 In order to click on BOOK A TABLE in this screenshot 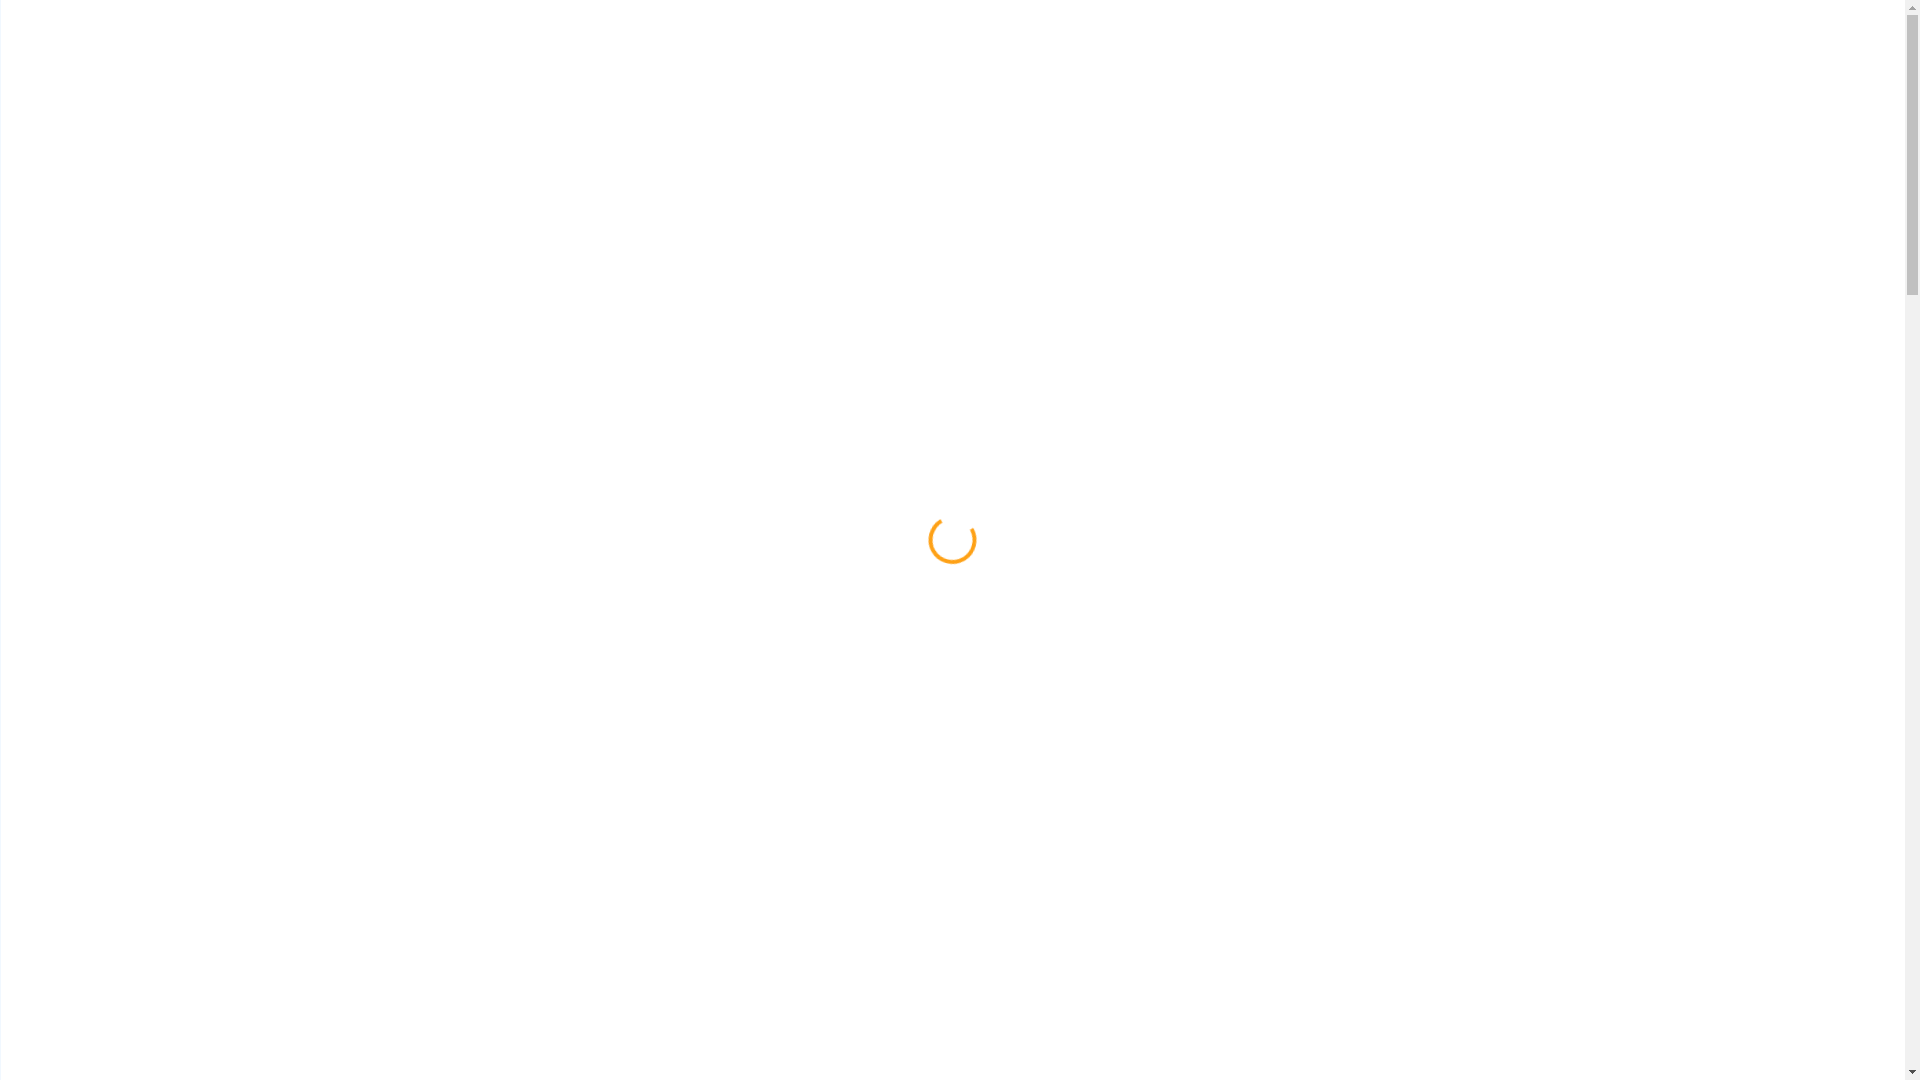, I will do `click(422, 594)`.